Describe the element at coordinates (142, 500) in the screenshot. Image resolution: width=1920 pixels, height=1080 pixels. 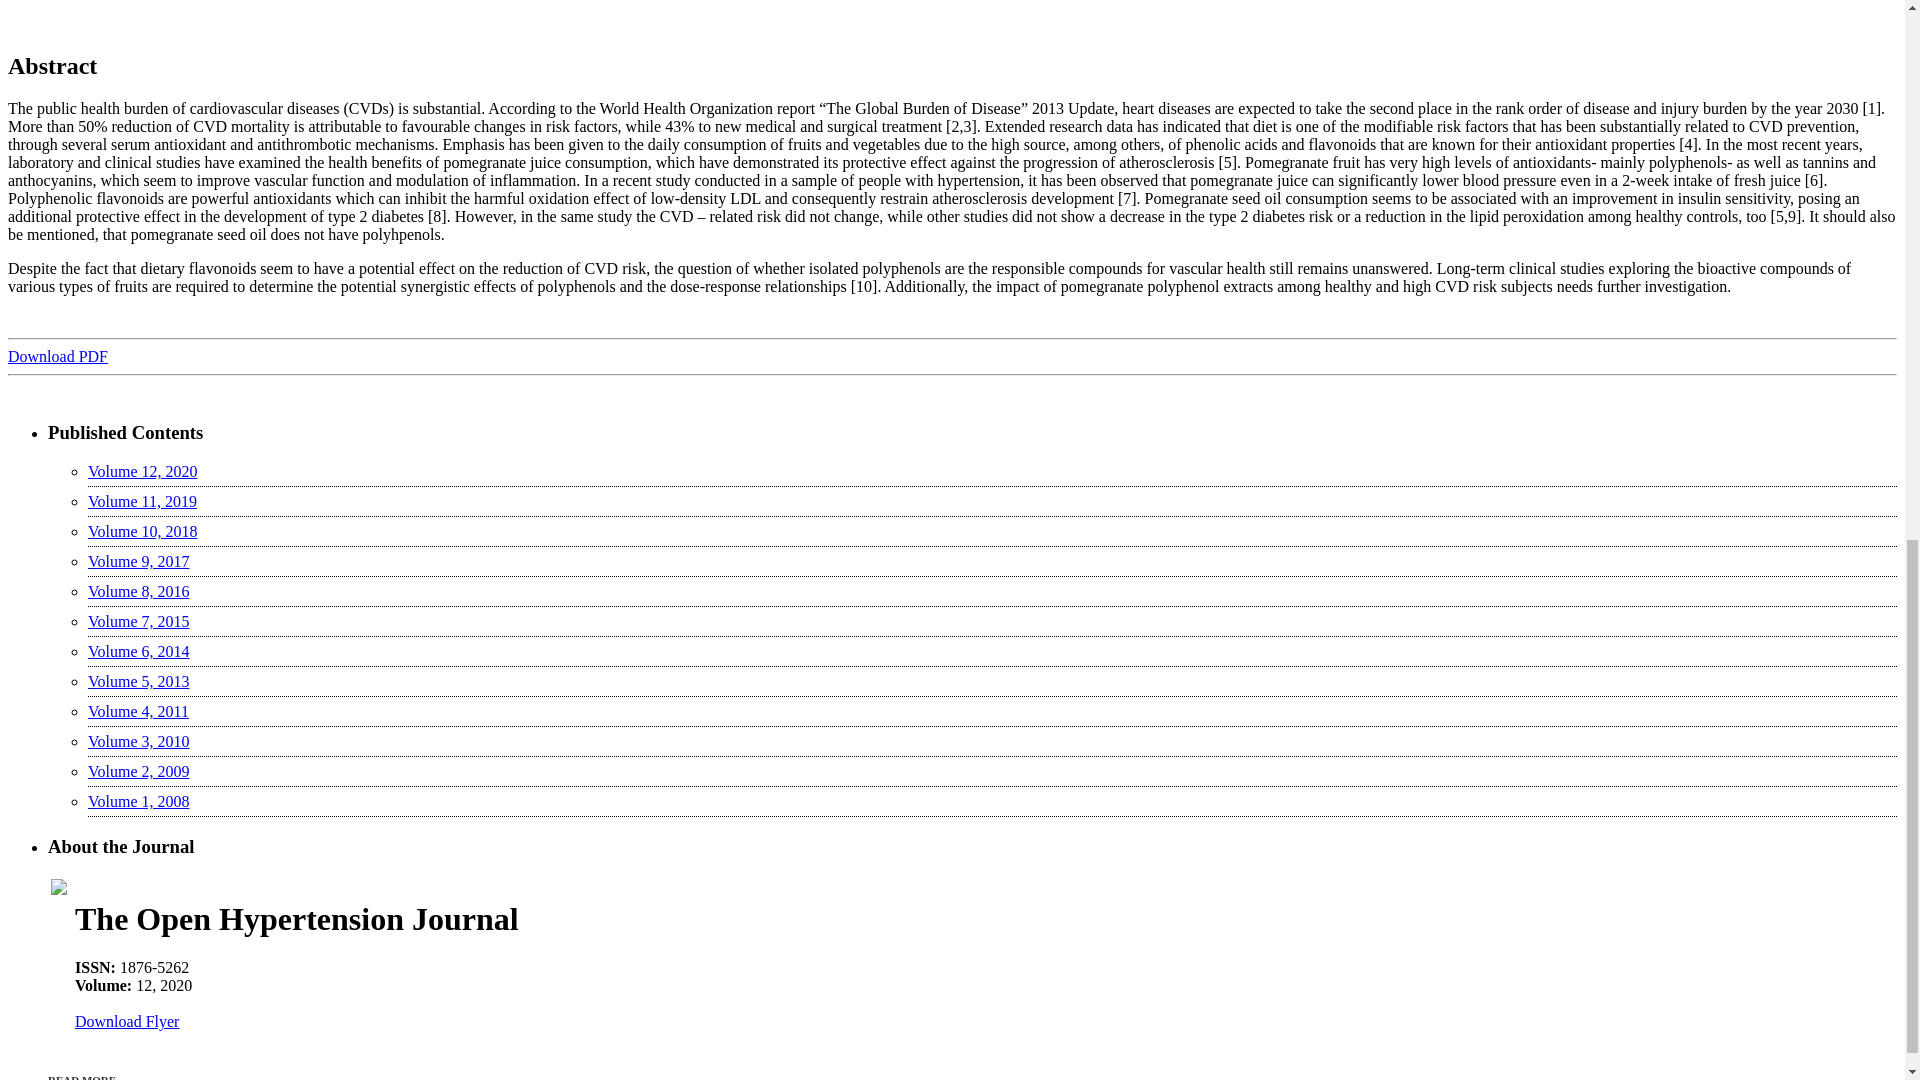
I see `Volume 11, 2019` at that location.